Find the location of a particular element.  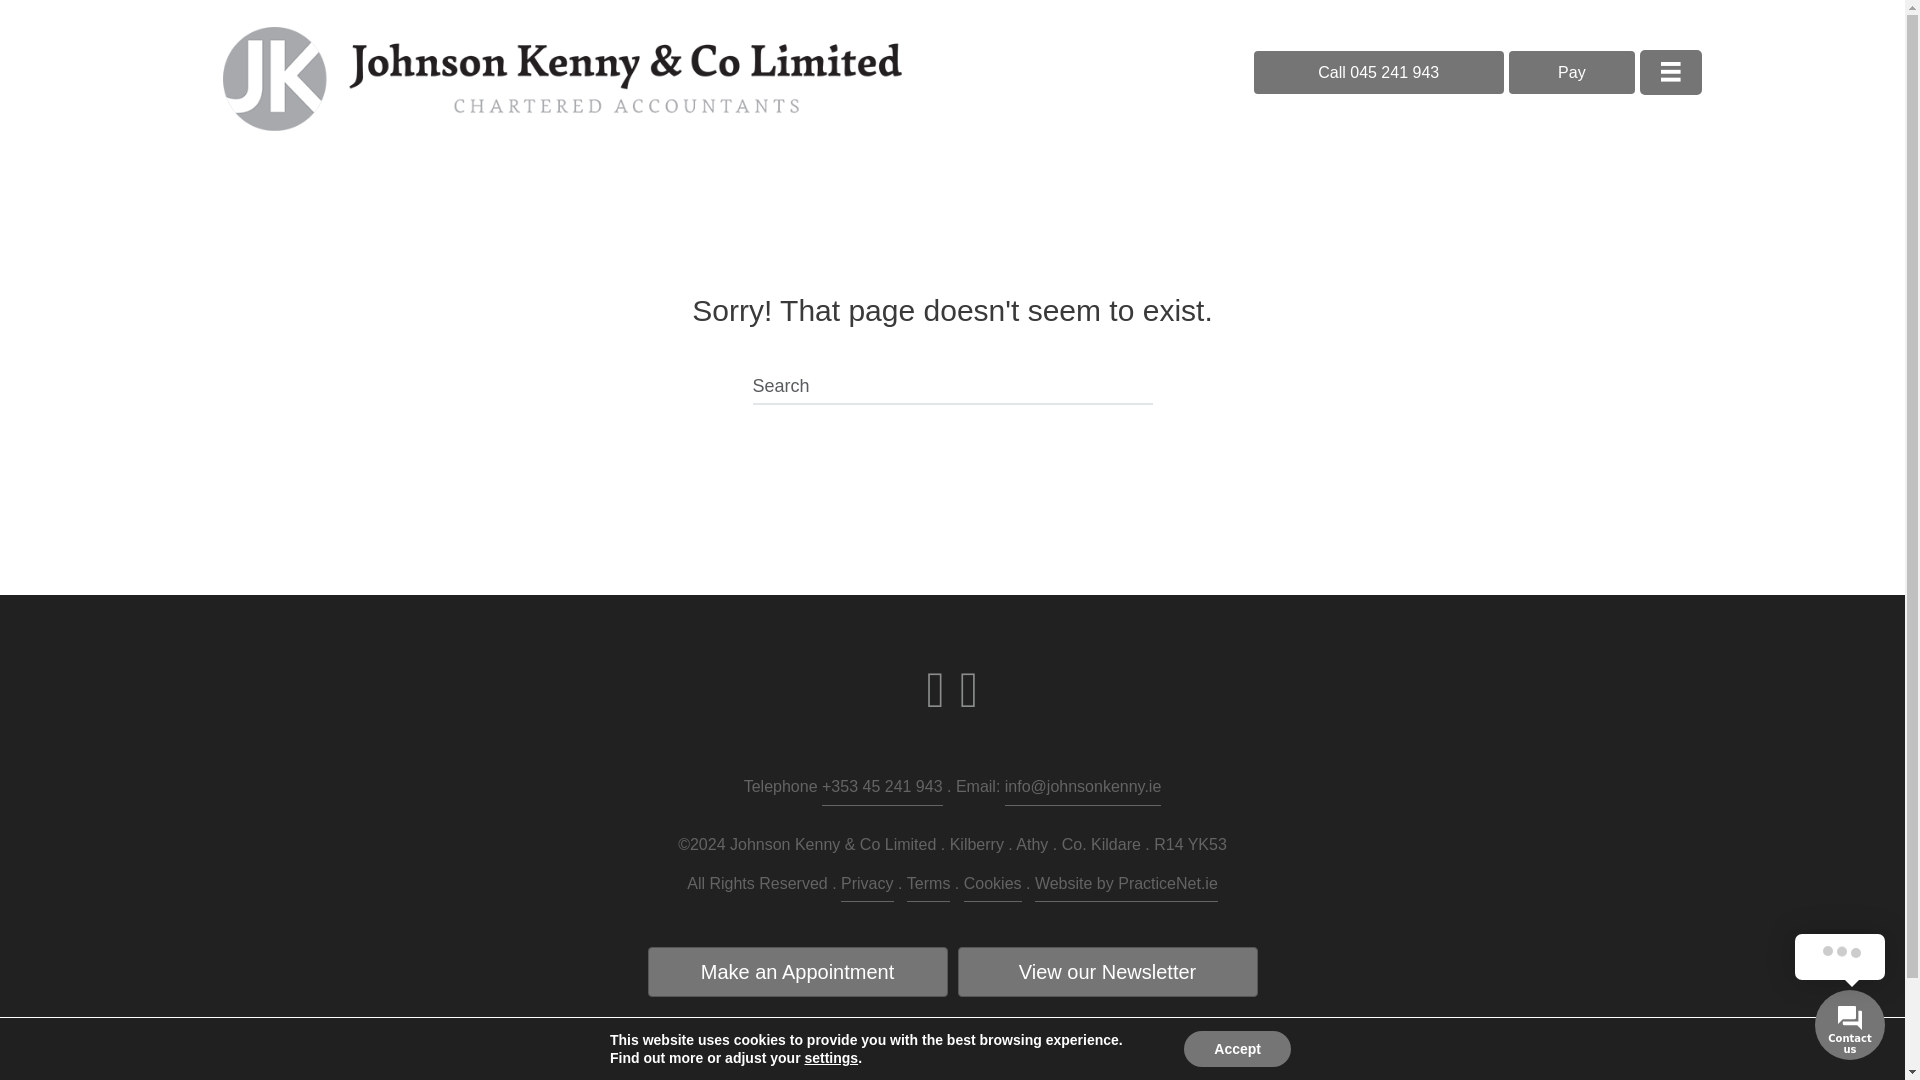

Type and press Enter to search. is located at coordinates (952, 388).